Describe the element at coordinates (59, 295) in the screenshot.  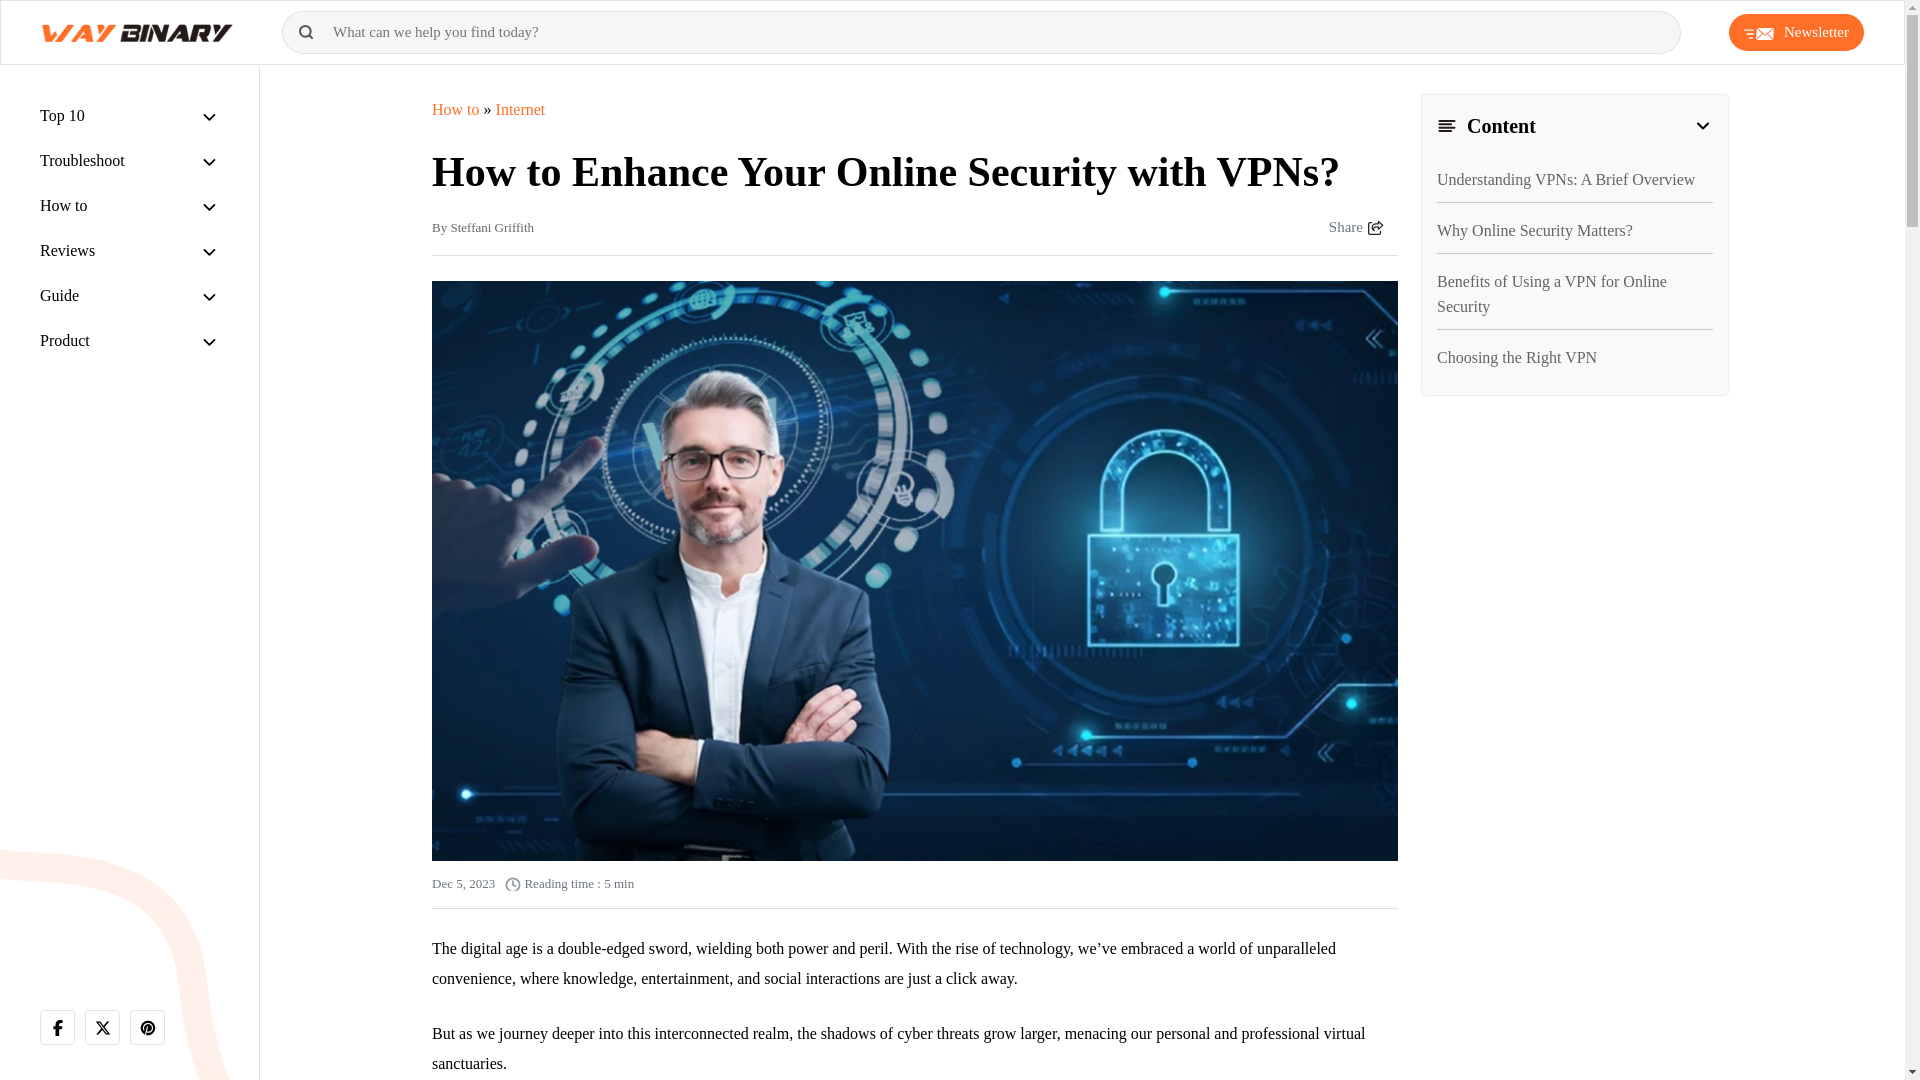
I see `Guide` at that location.